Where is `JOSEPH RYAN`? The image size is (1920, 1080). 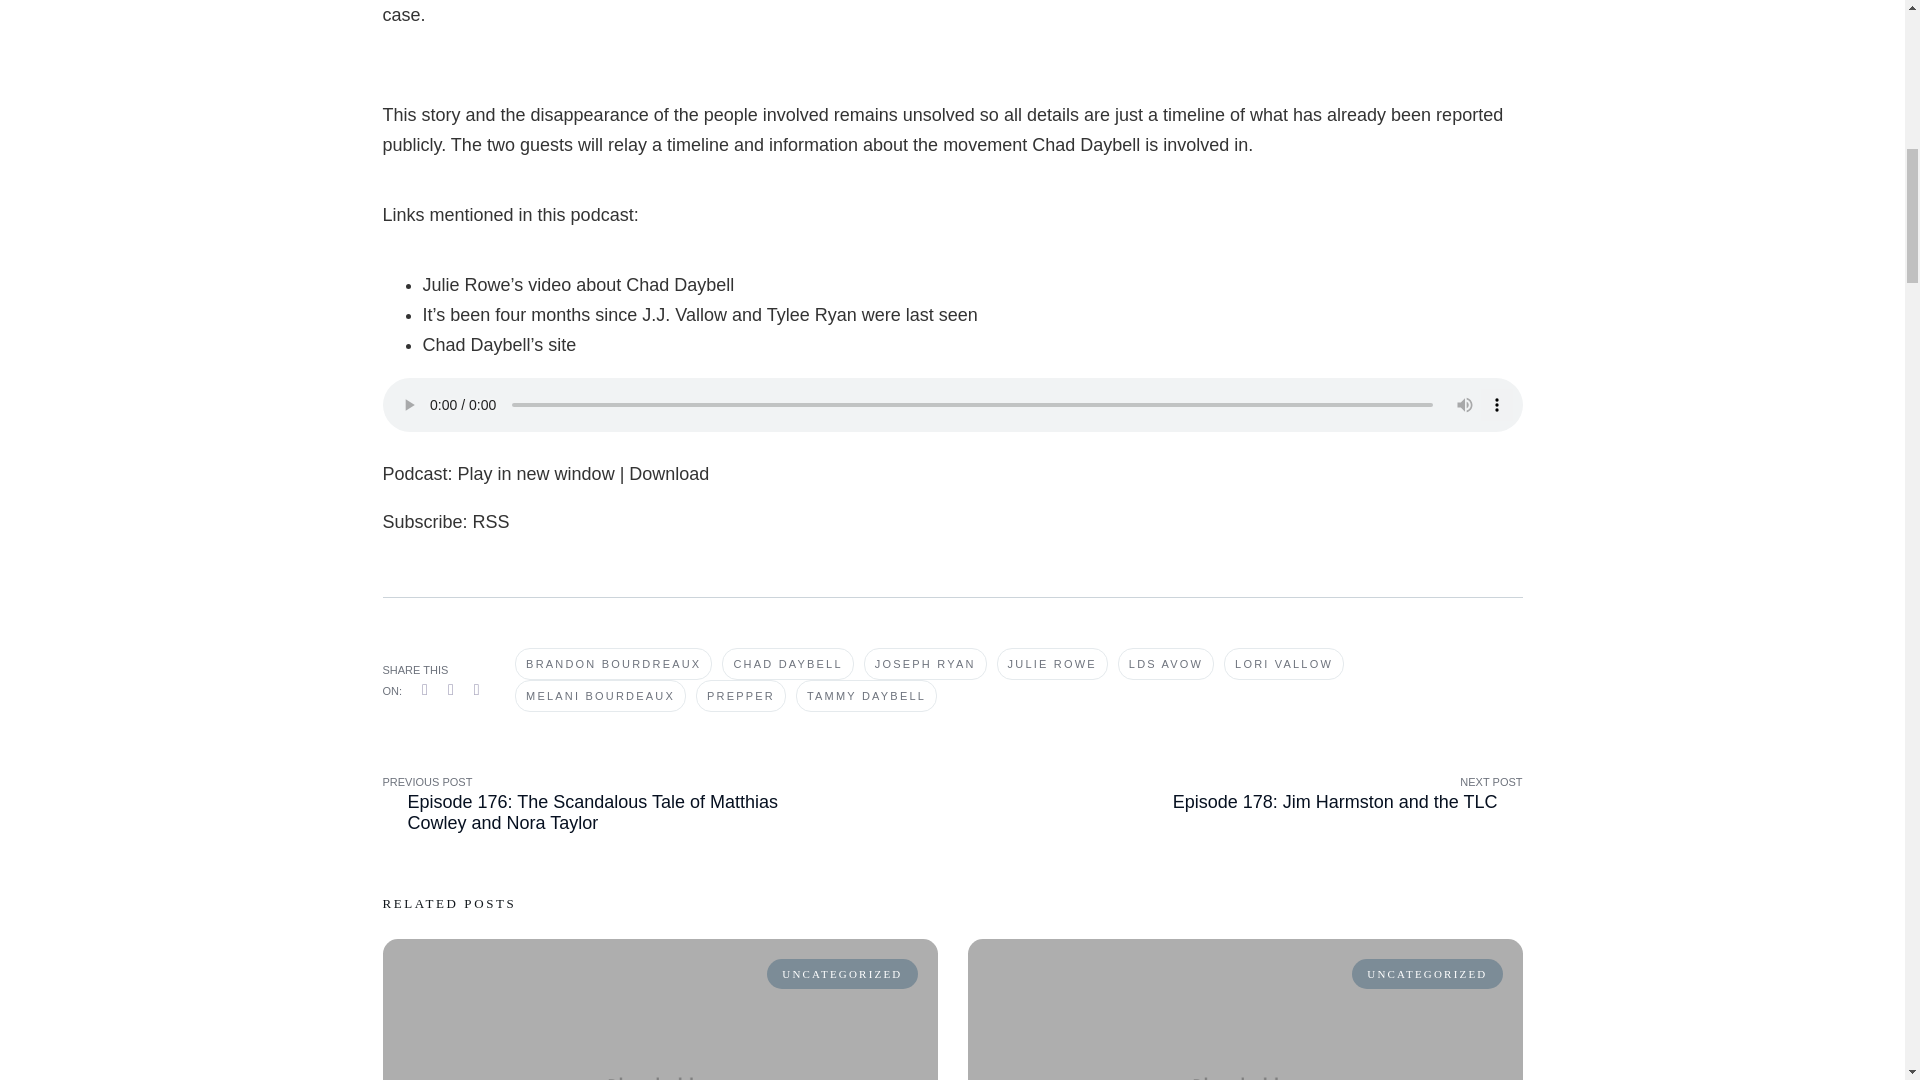
JOSEPH RYAN is located at coordinates (925, 664).